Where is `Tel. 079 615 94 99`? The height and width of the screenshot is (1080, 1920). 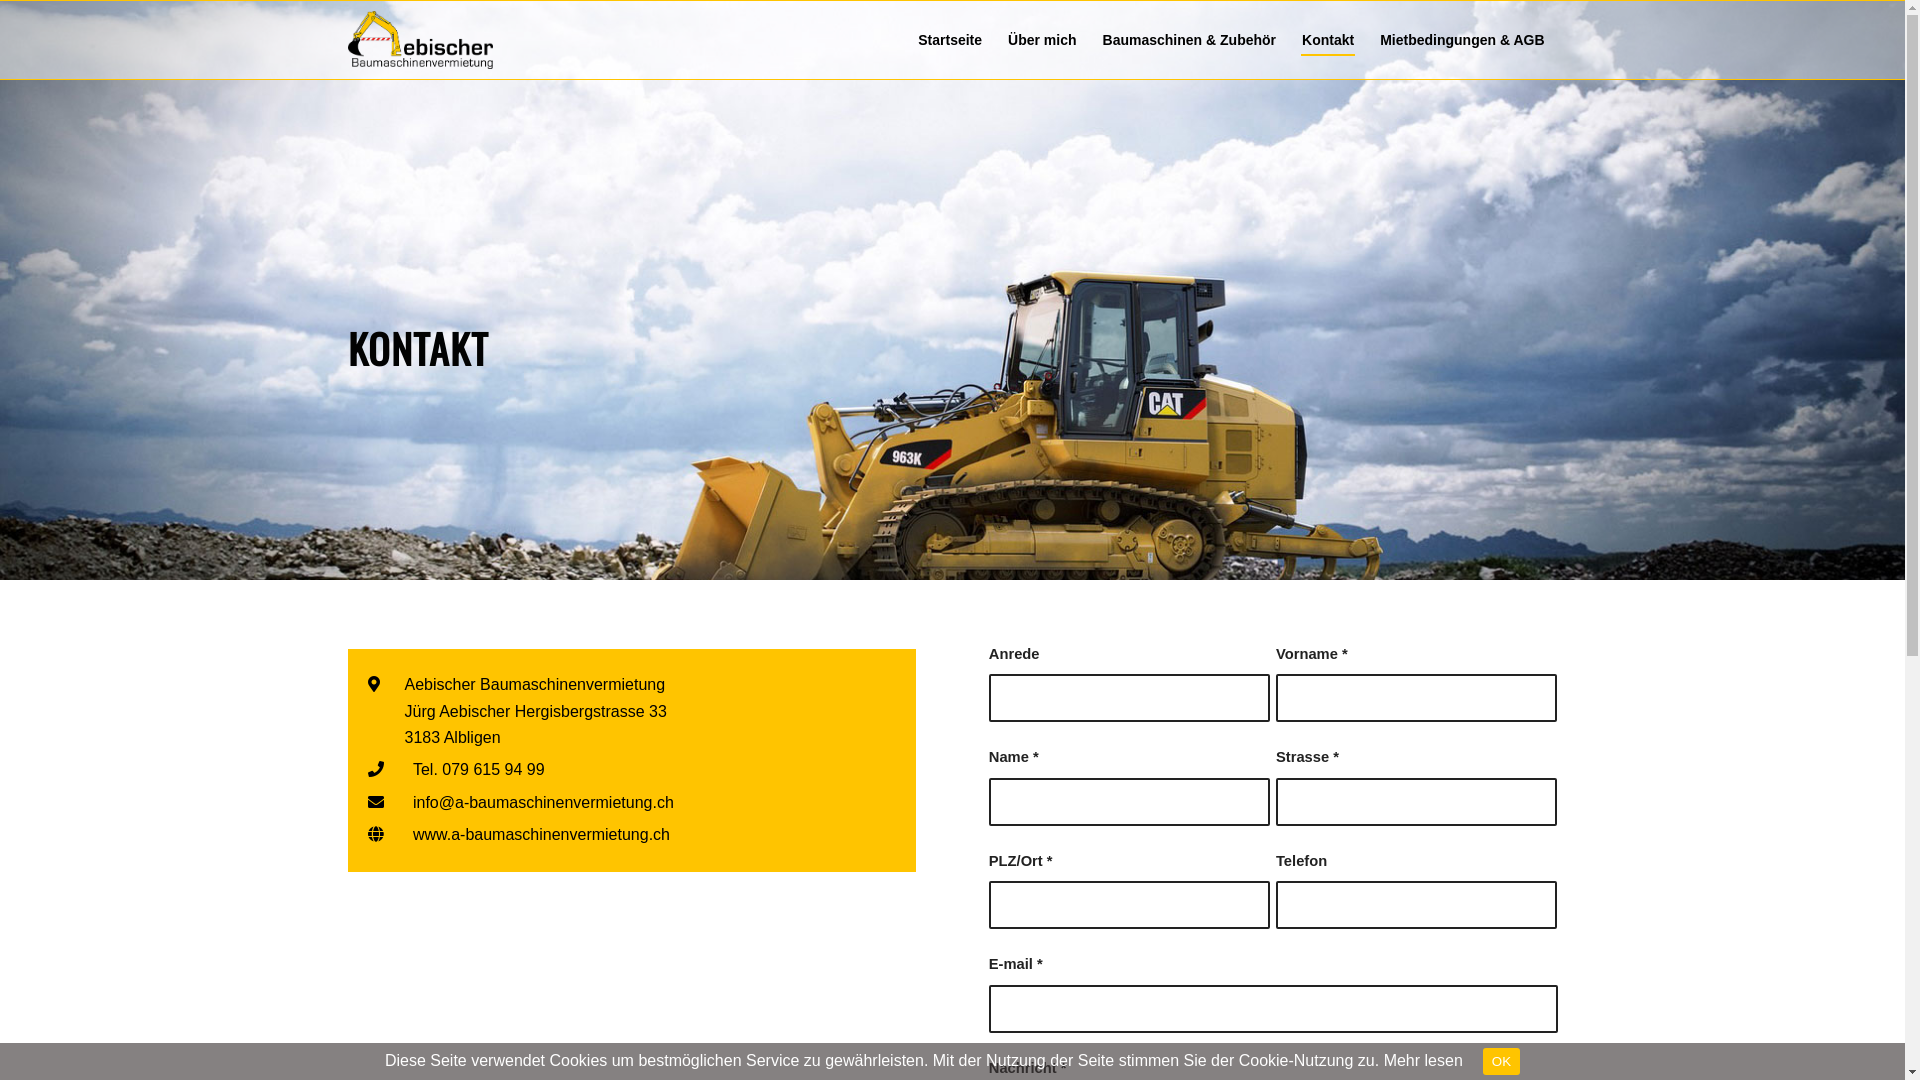
Tel. 079 615 94 99 is located at coordinates (479, 770).